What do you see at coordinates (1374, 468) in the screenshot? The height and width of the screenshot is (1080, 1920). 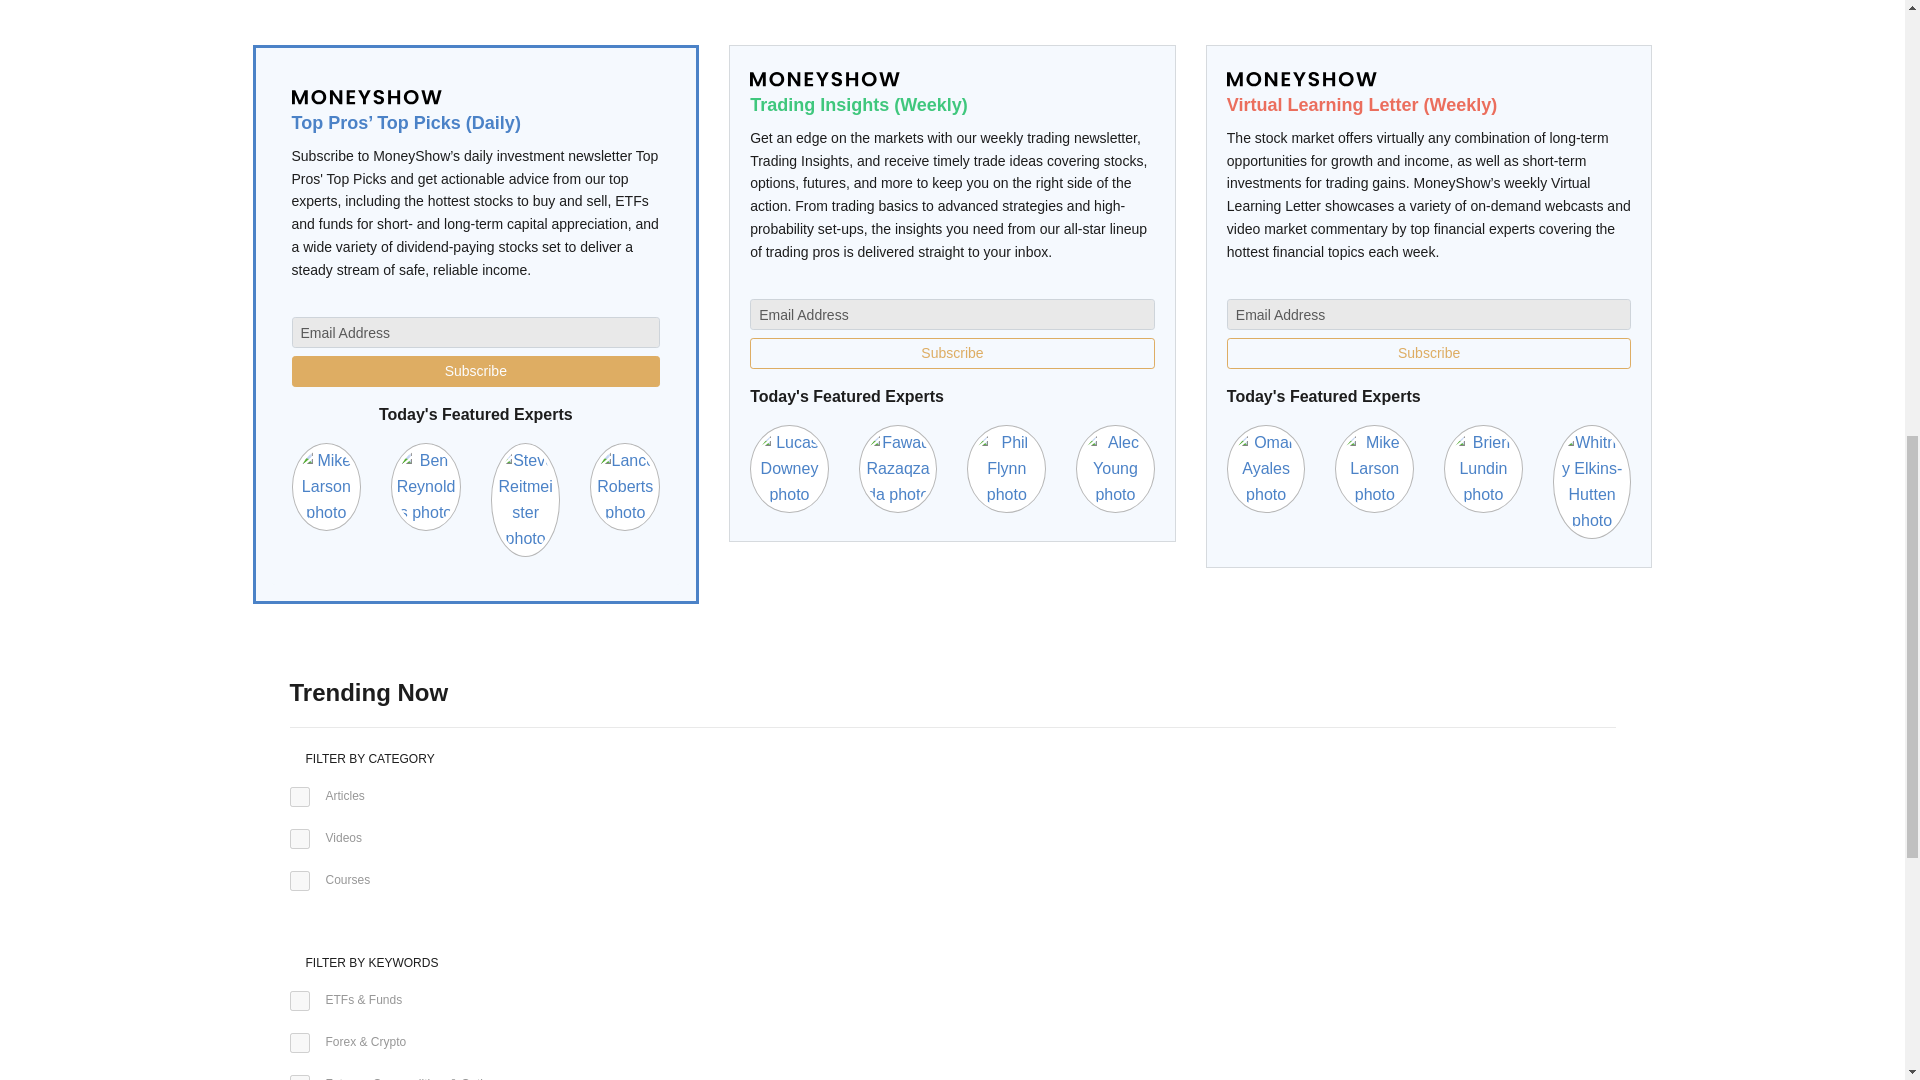 I see `Mike Larson` at bounding box center [1374, 468].